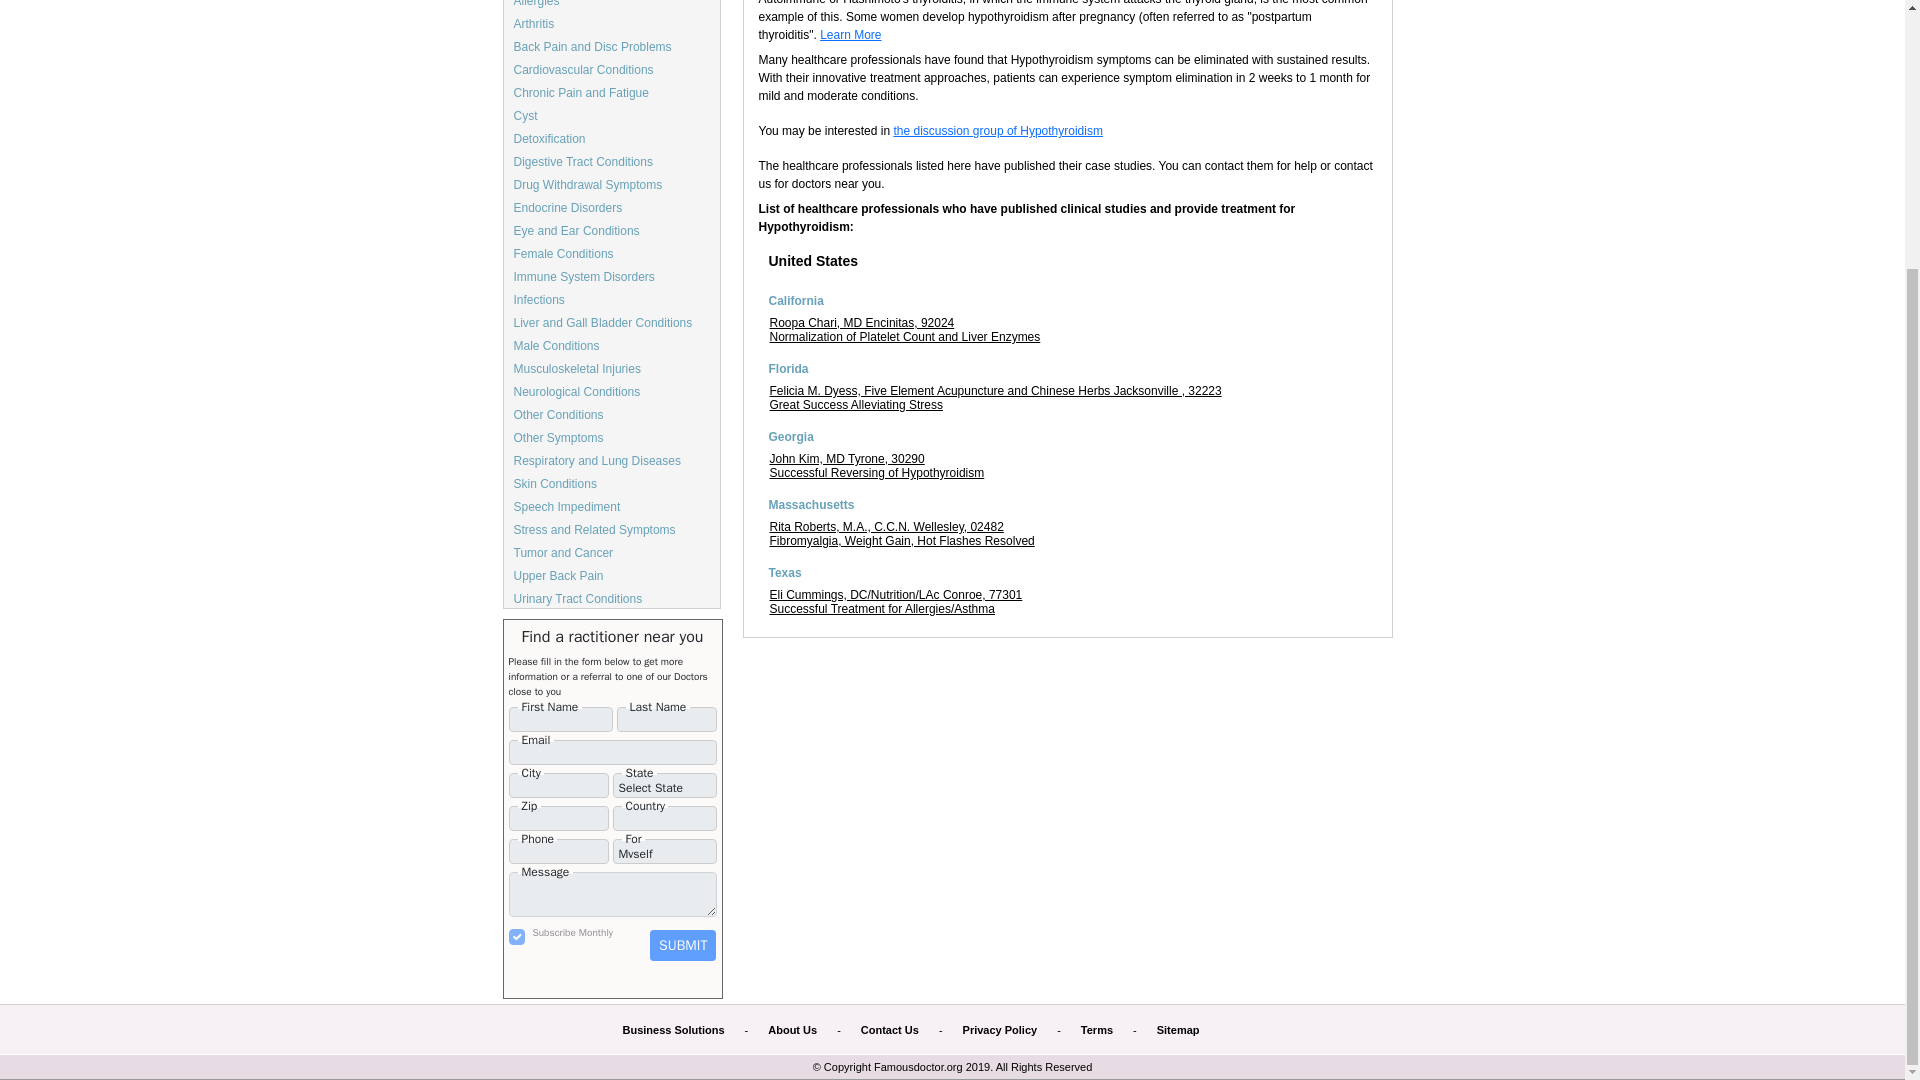 The height and width of the screenshot is (1080, 1920). I want to click on SUBMIT, so click(683, 945).